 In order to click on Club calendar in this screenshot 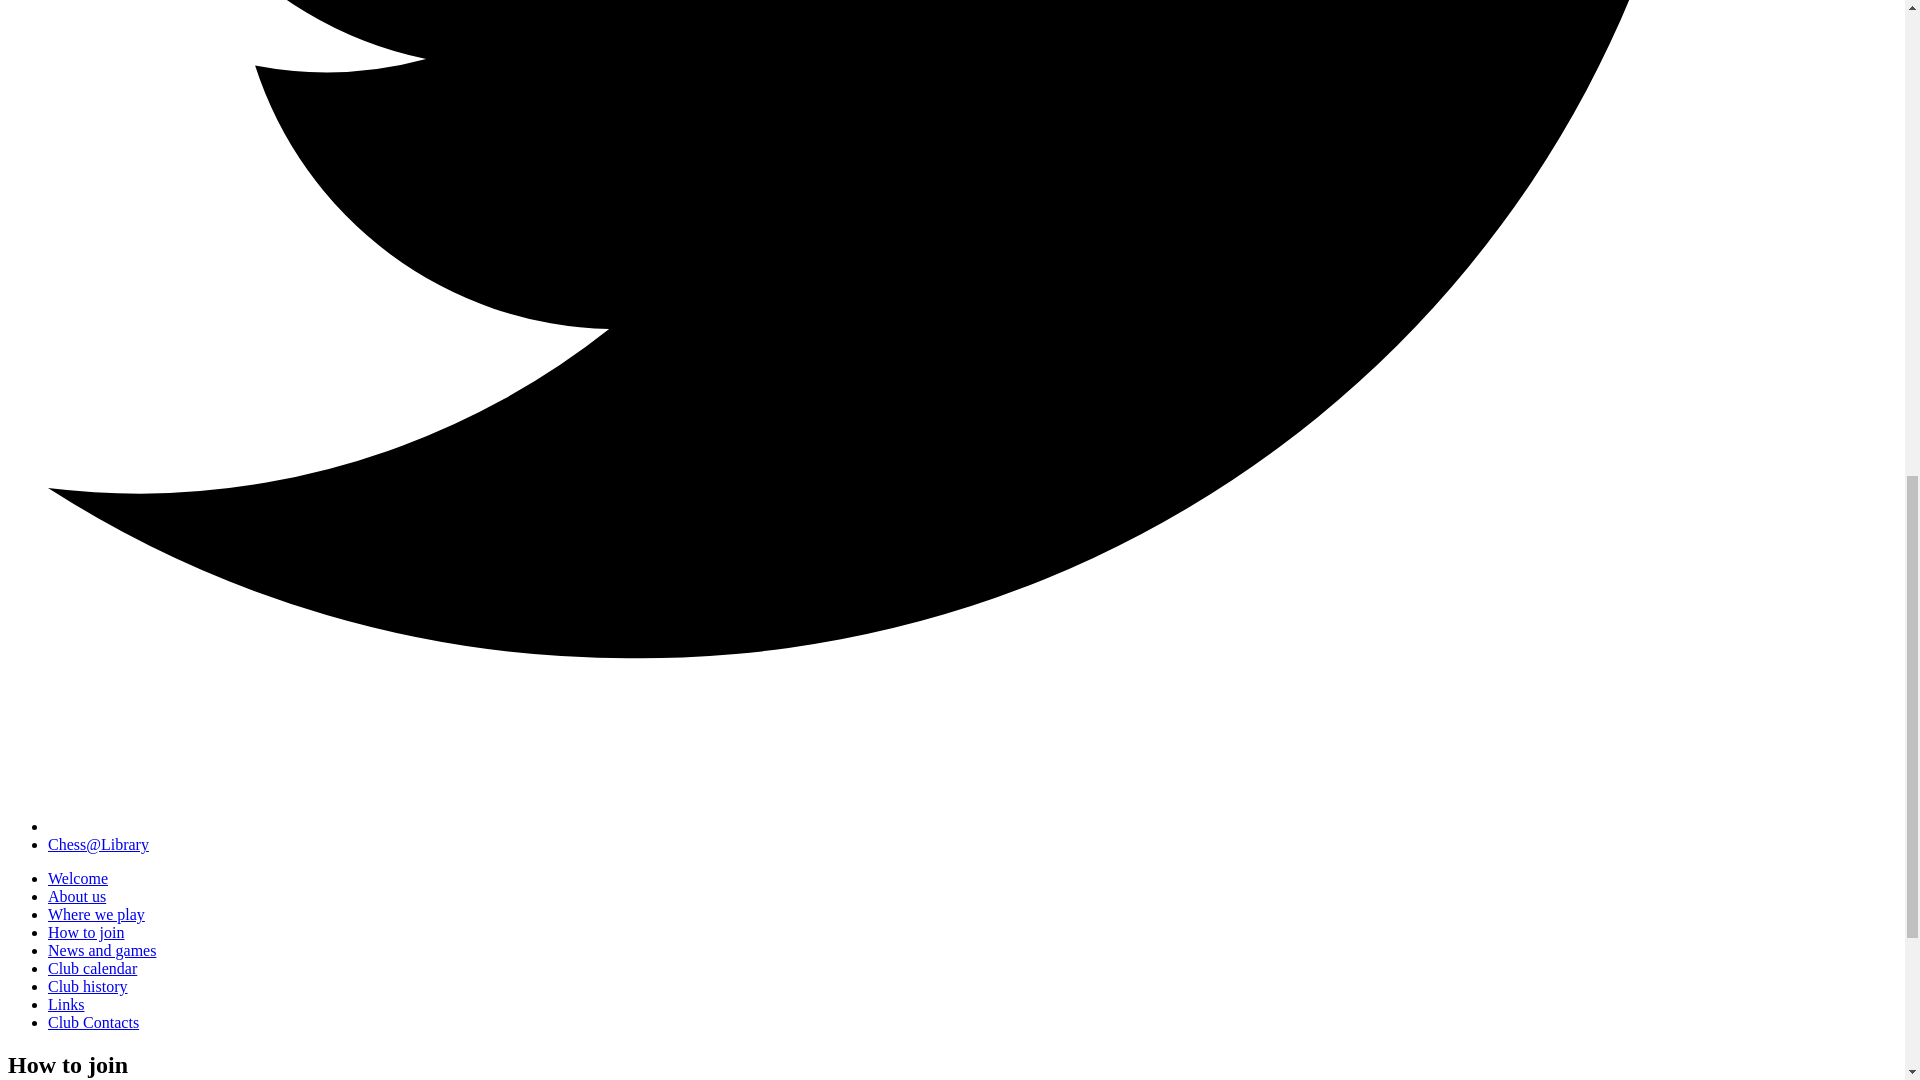, I will do `click(92, 968)`.